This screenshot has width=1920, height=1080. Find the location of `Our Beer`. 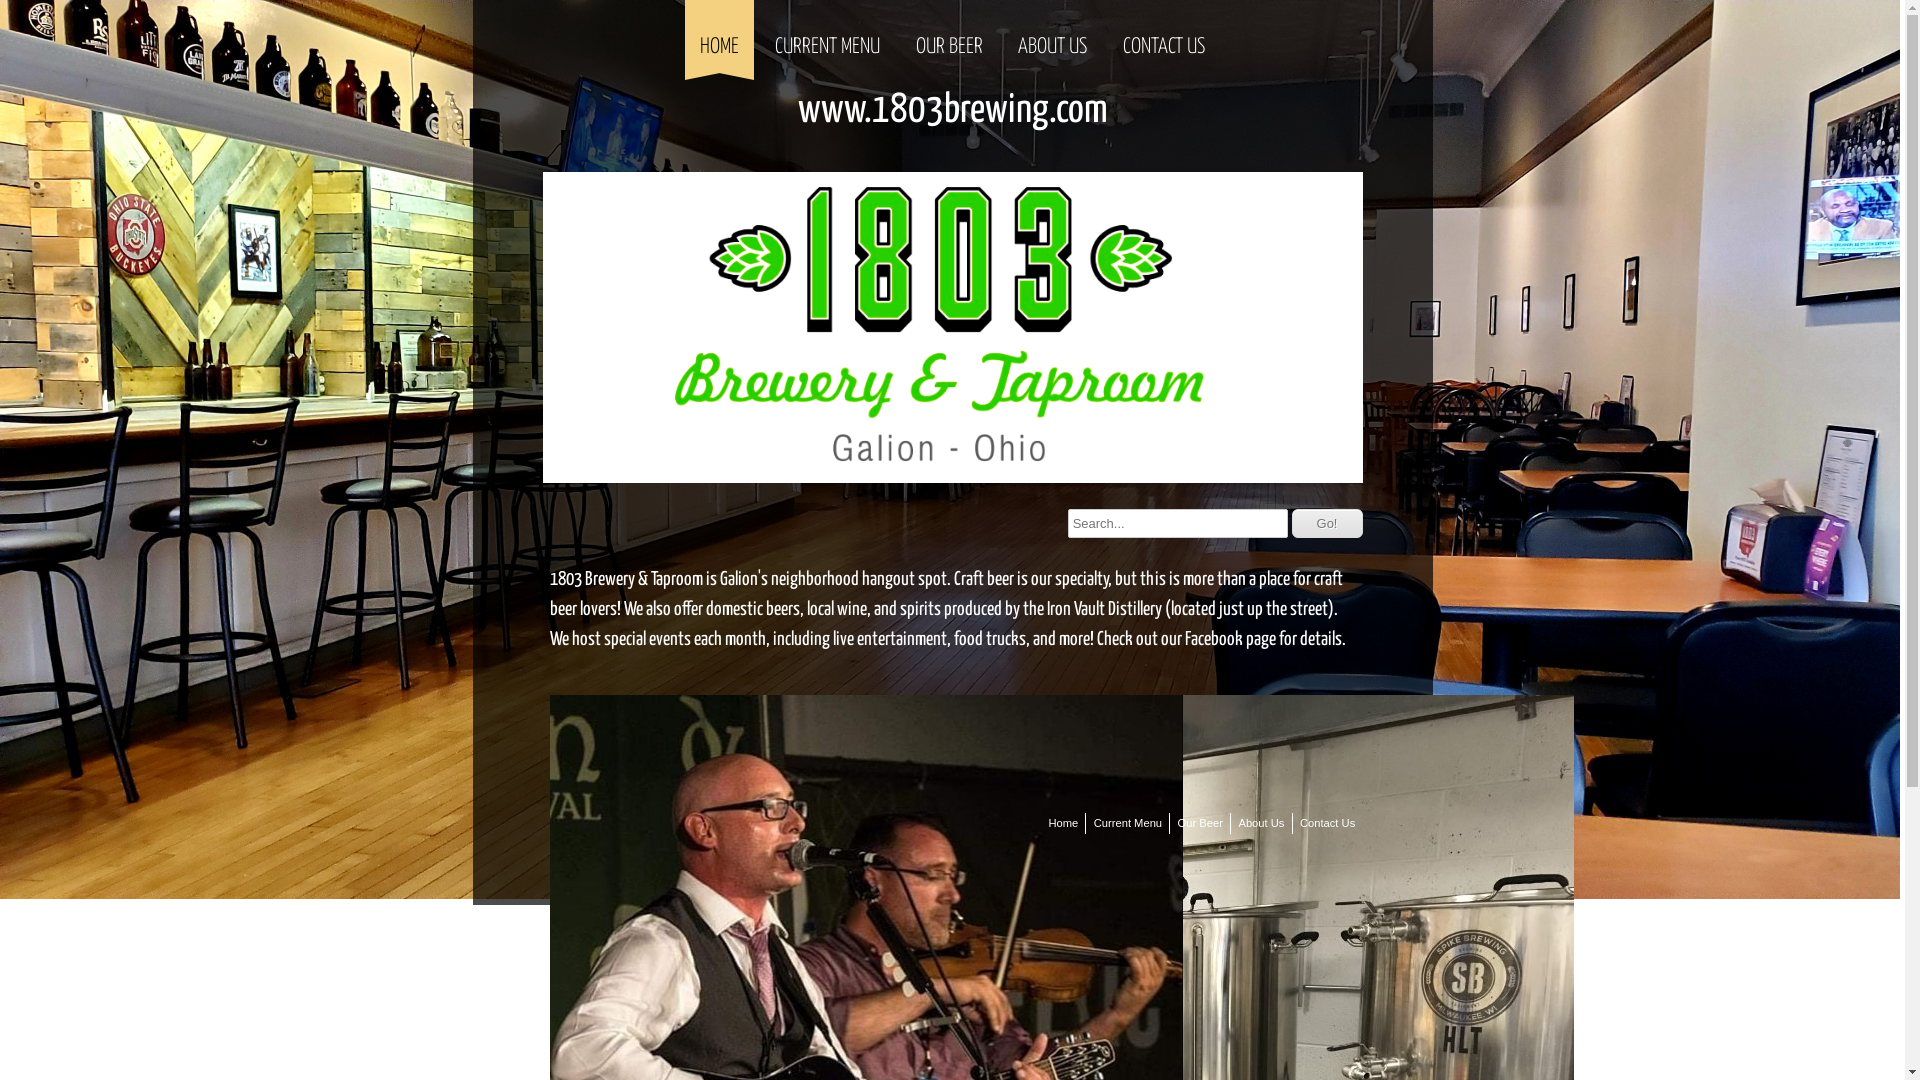

Our Beer is located at coordinates (1200, 824).